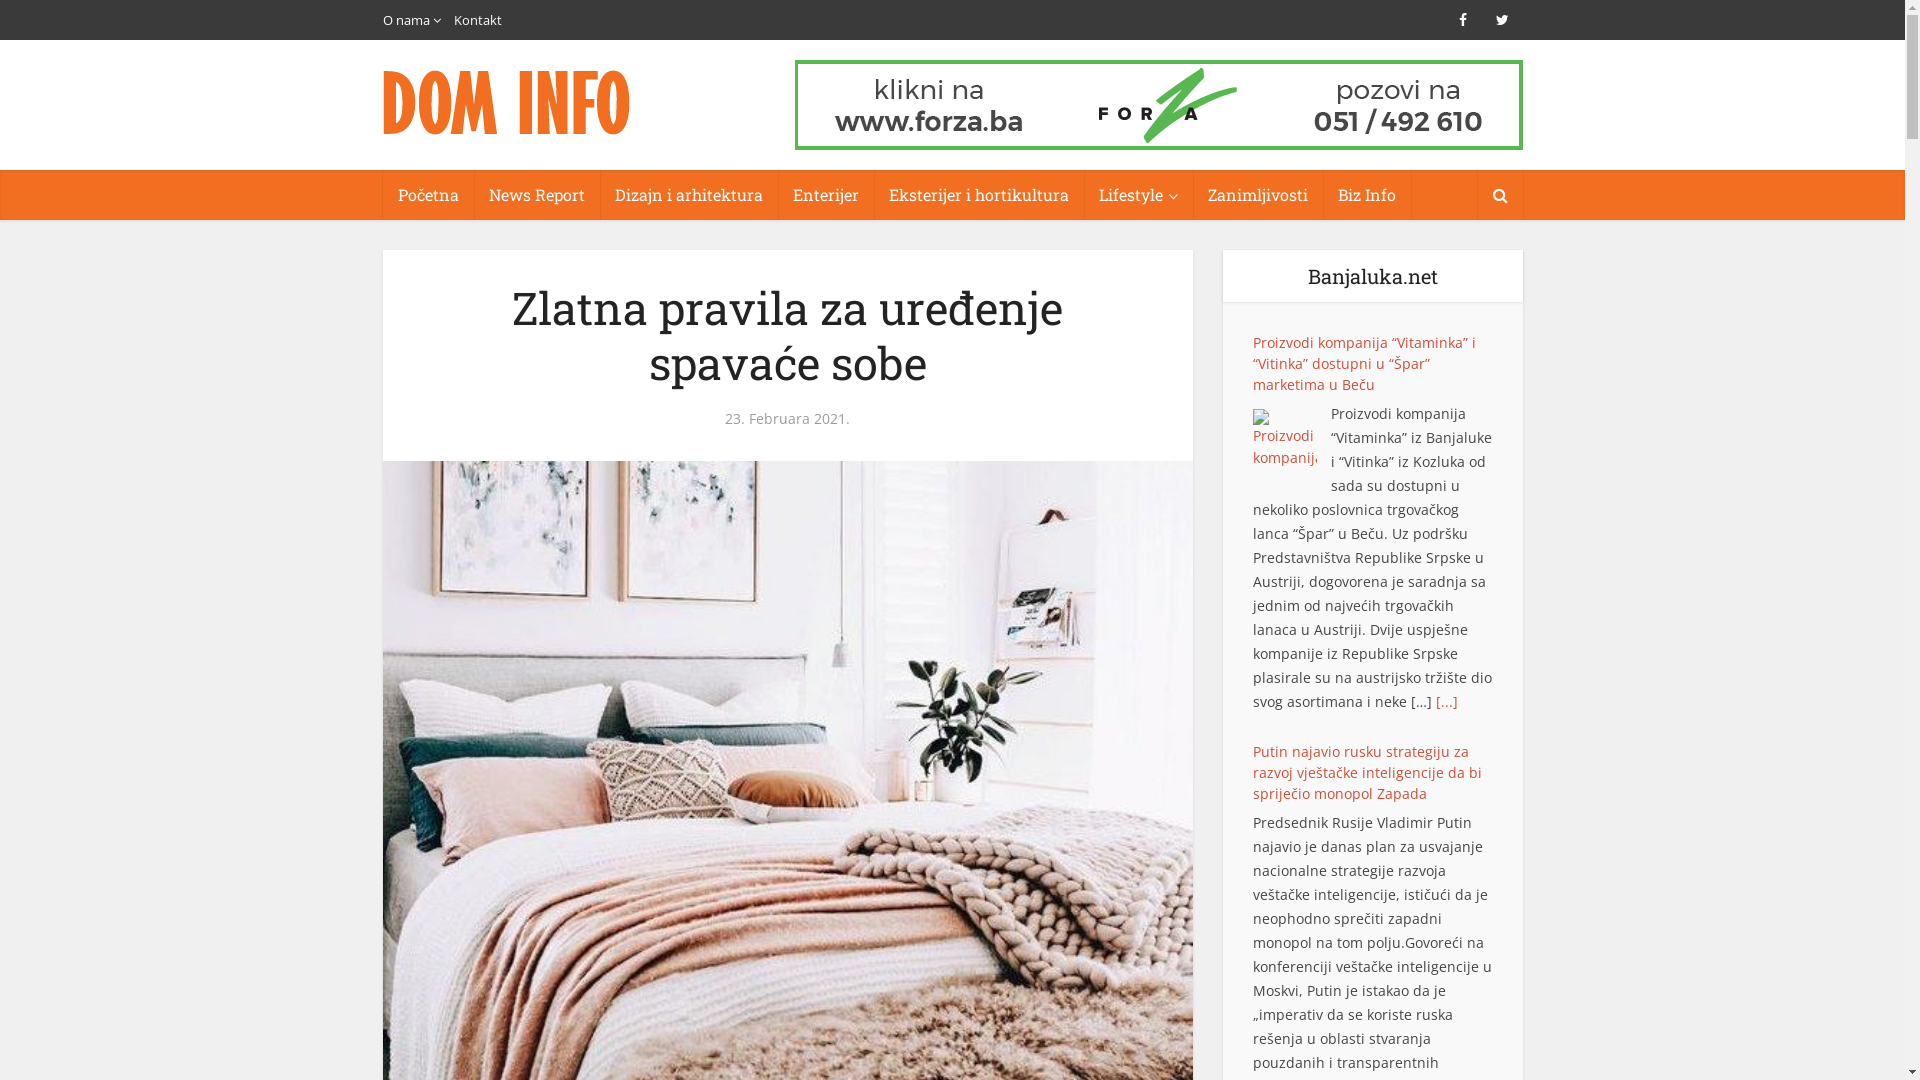 The image size is (1920, 1080). Describe the element at coordinates (1447, 1042) in the screenshot. I see `[...]` at that location.